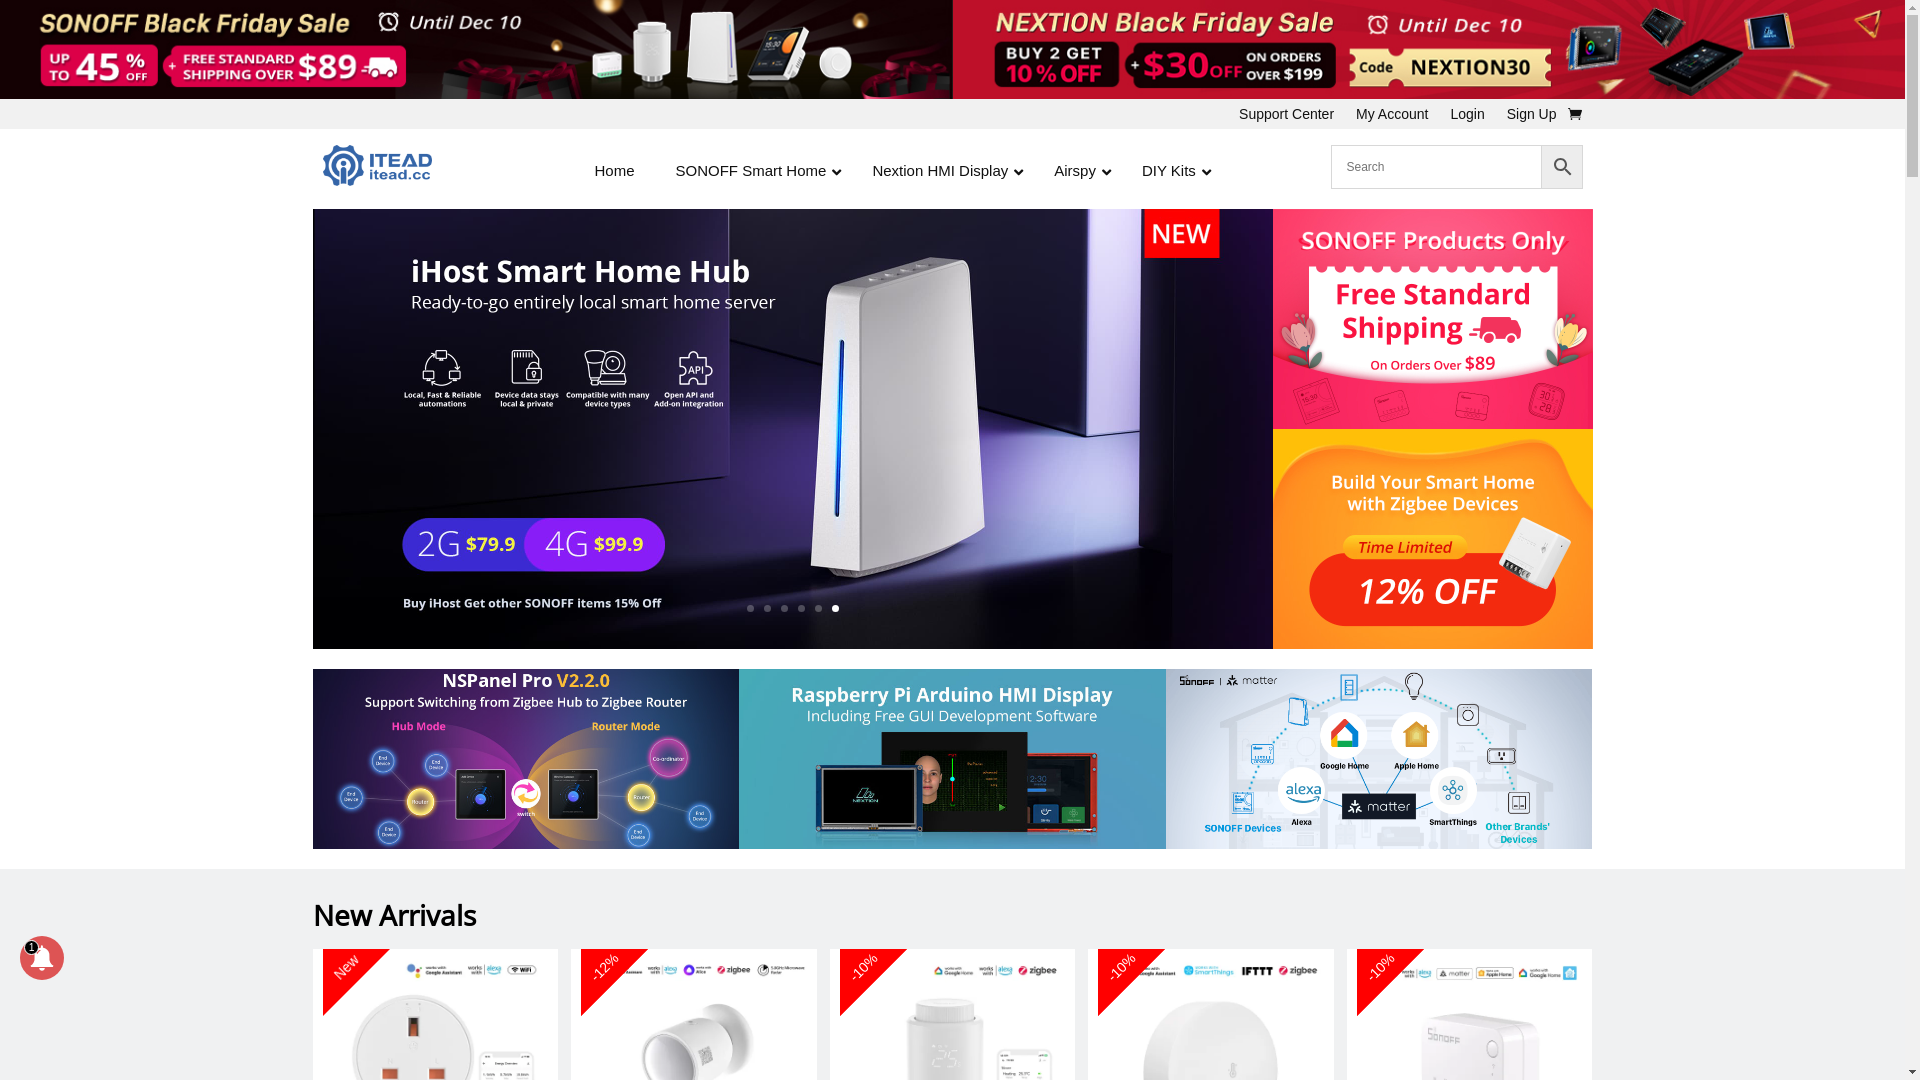 The width and height of the screenshot is (1920, 1080). What do you see at coordinates (818, 608) in the screenshot?
I see `5` at bounding box center [818, 608].